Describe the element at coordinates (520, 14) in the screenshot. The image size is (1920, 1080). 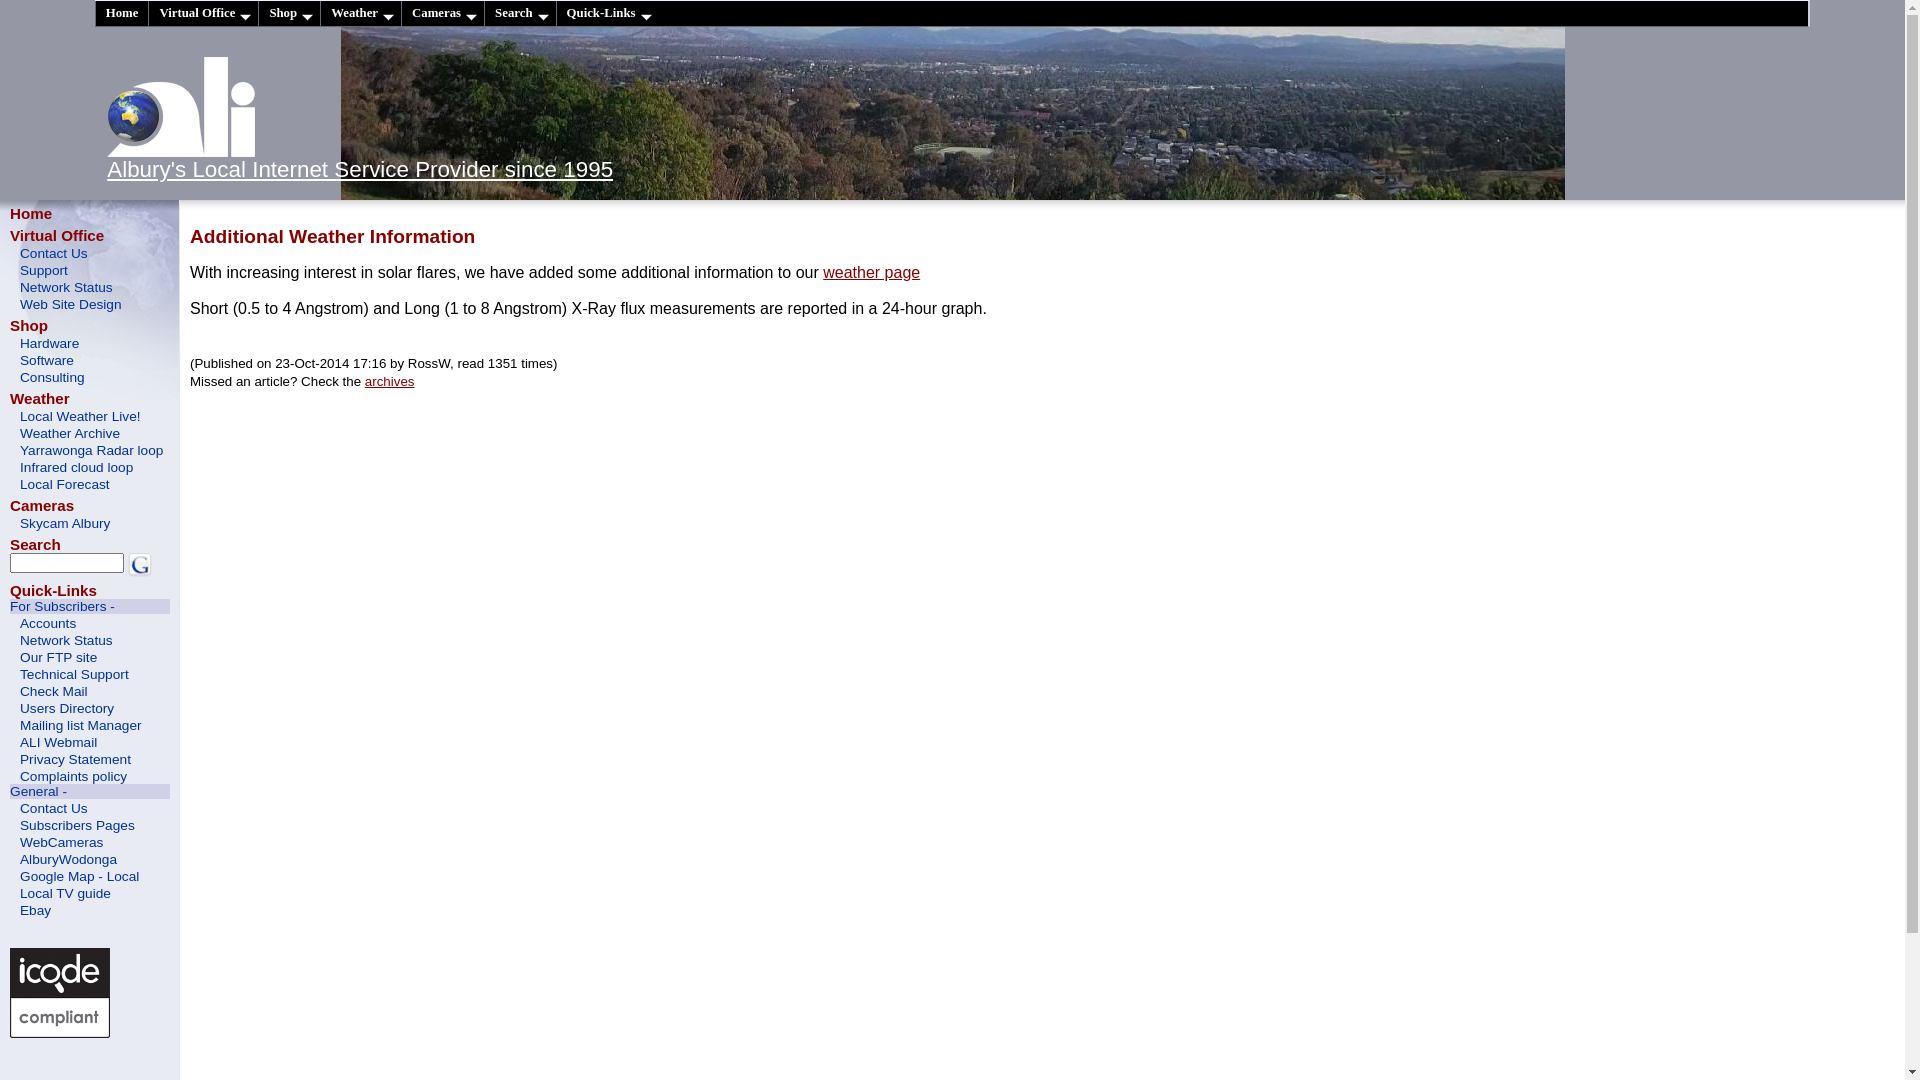
I see `Search` at that location.